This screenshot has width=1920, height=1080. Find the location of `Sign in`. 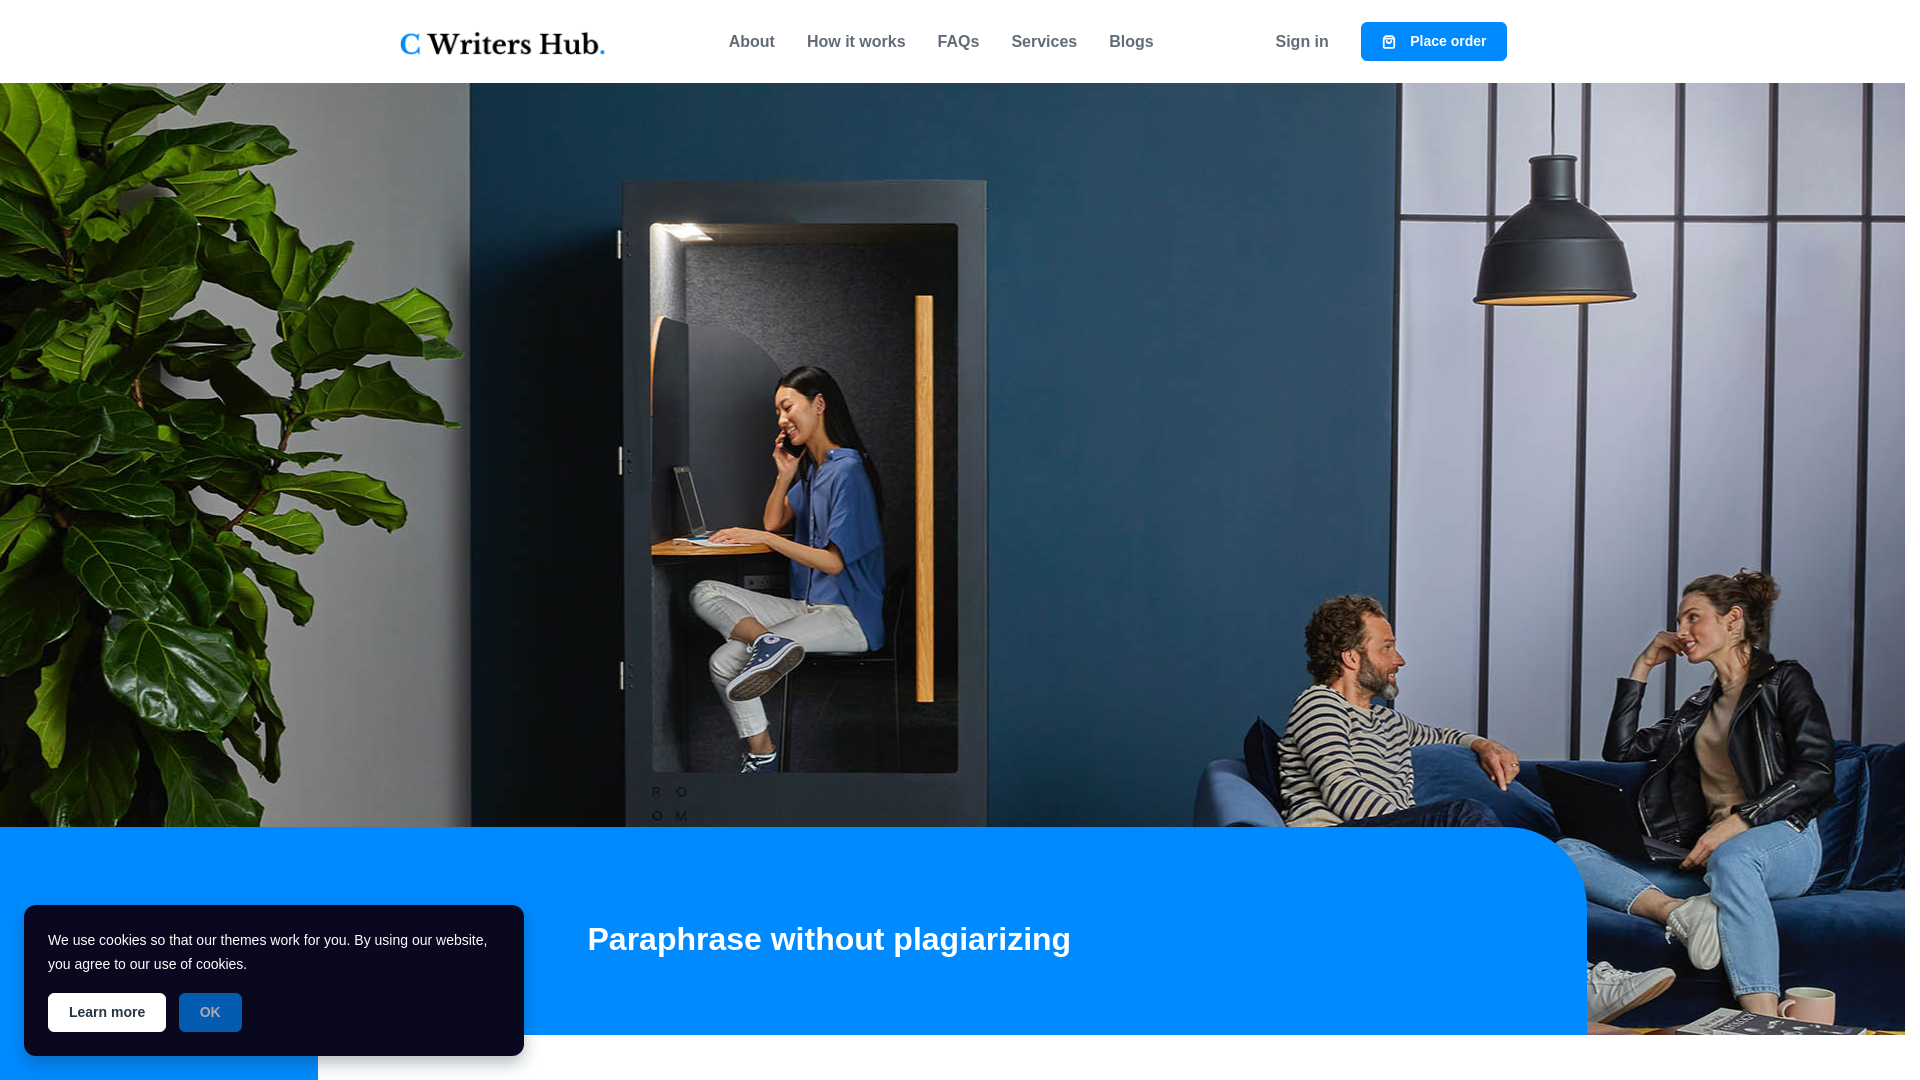

Sign in is located at coordinates (1302, 41).